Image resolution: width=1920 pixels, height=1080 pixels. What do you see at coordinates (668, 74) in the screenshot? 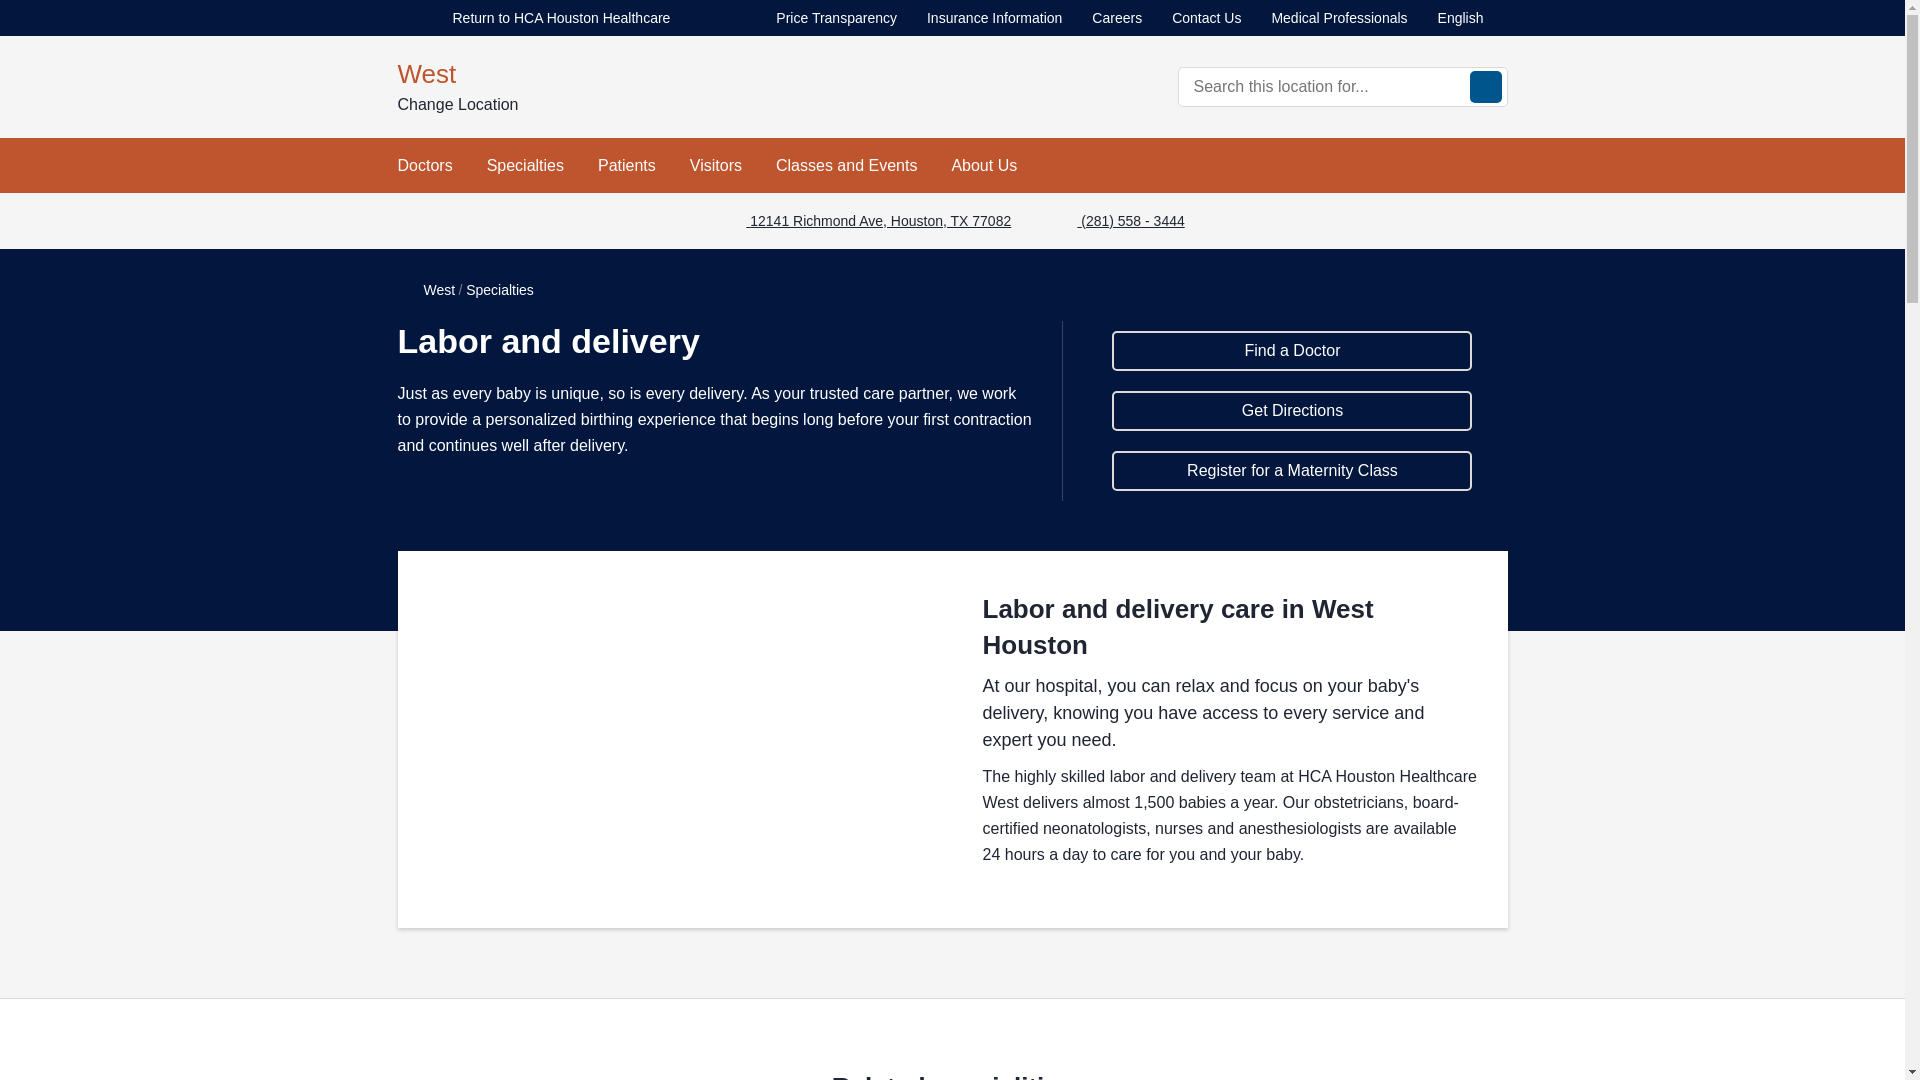
I see `West` at bounding box center [668, 74].